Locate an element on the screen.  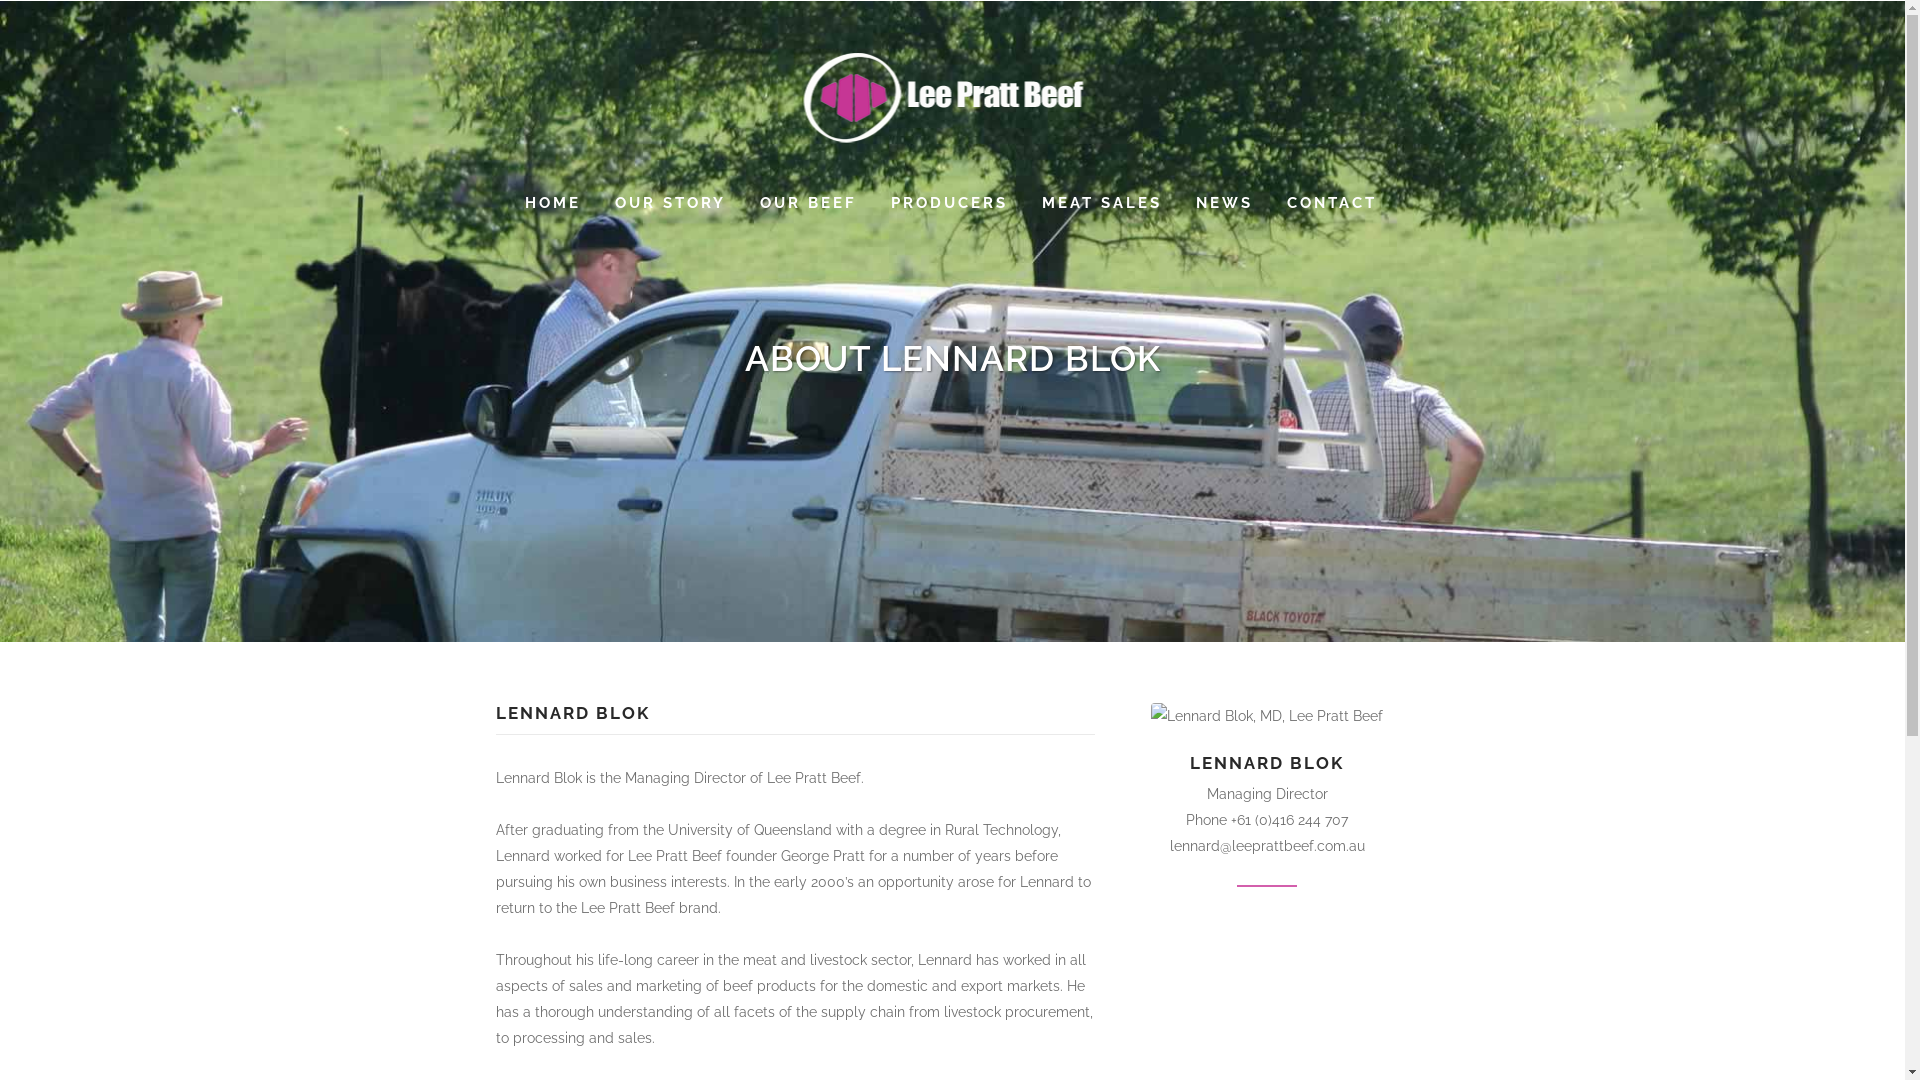
PRODUCERS is located at coordinates (950, 203).